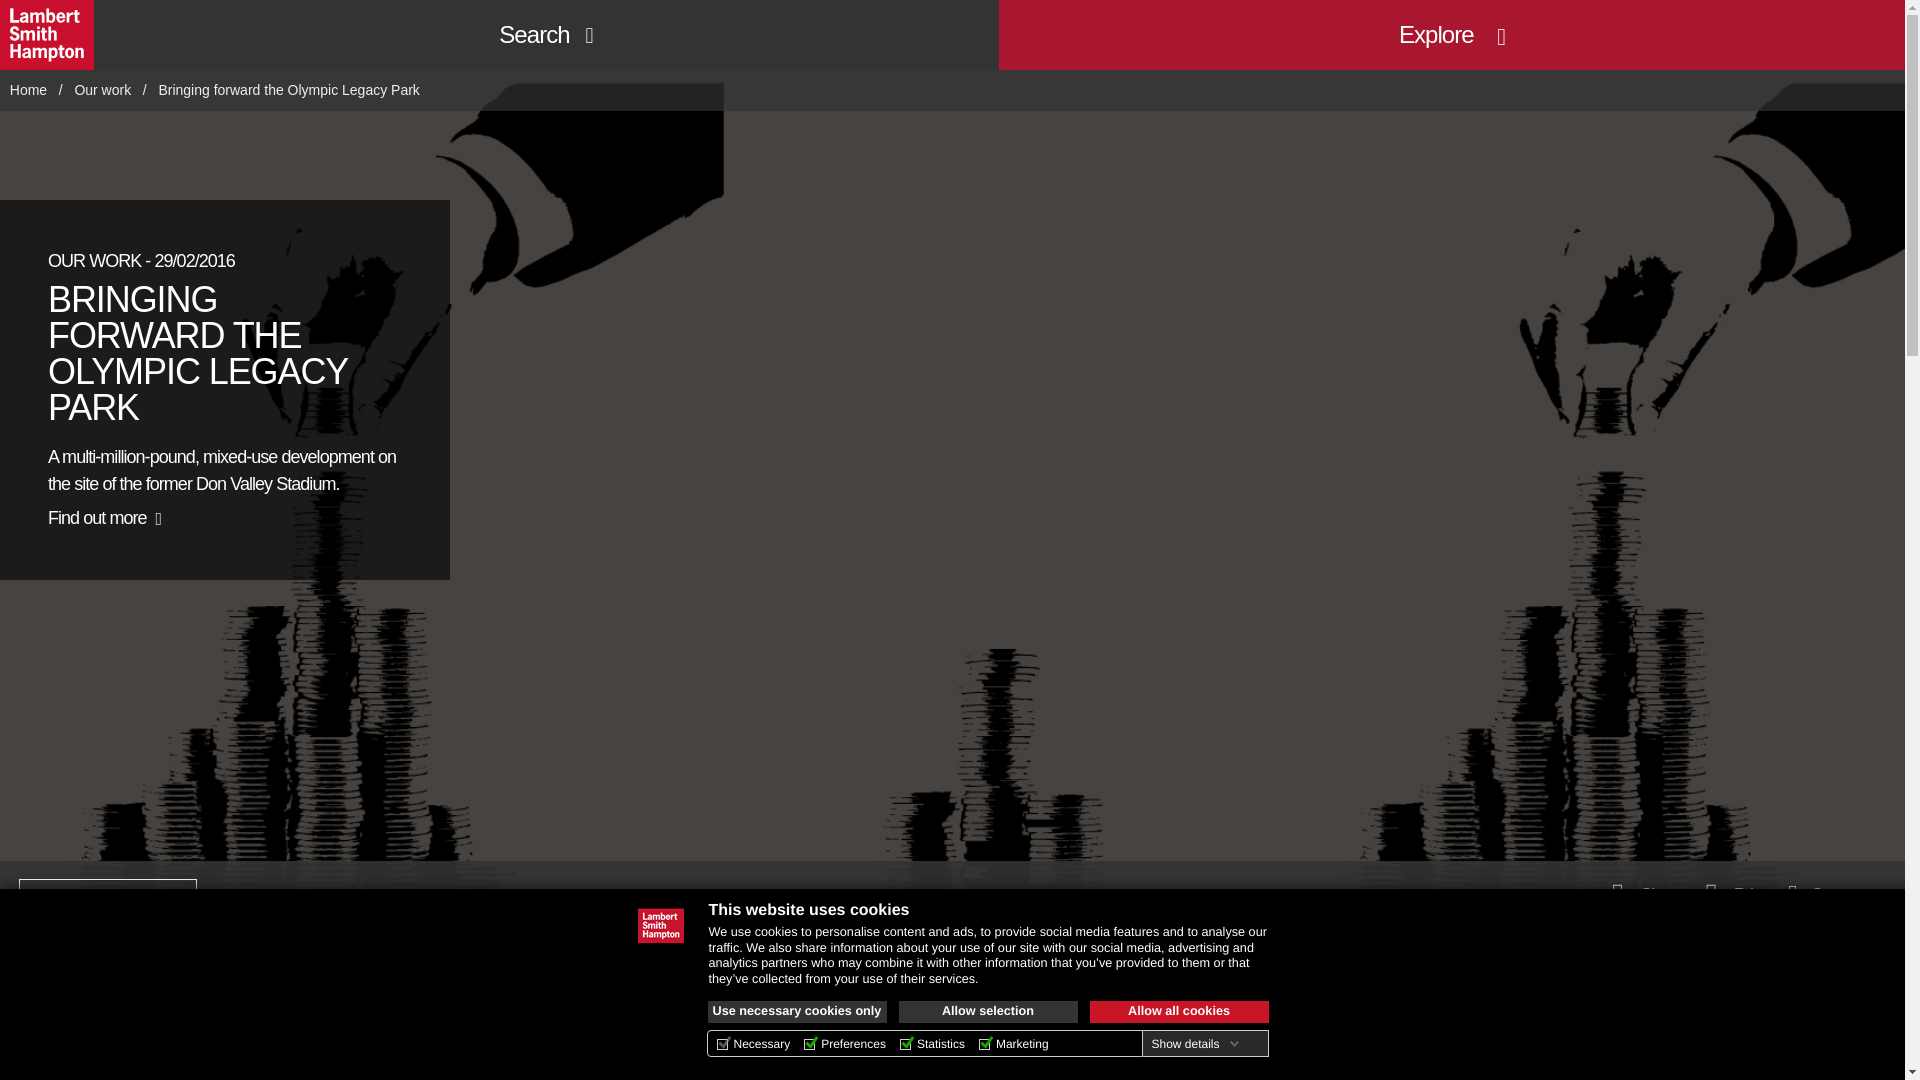  What do you see at coordinates (798, 1012) in the screenshot?
I see `Use necessary cookies only` at bounding box center [798, 1012].